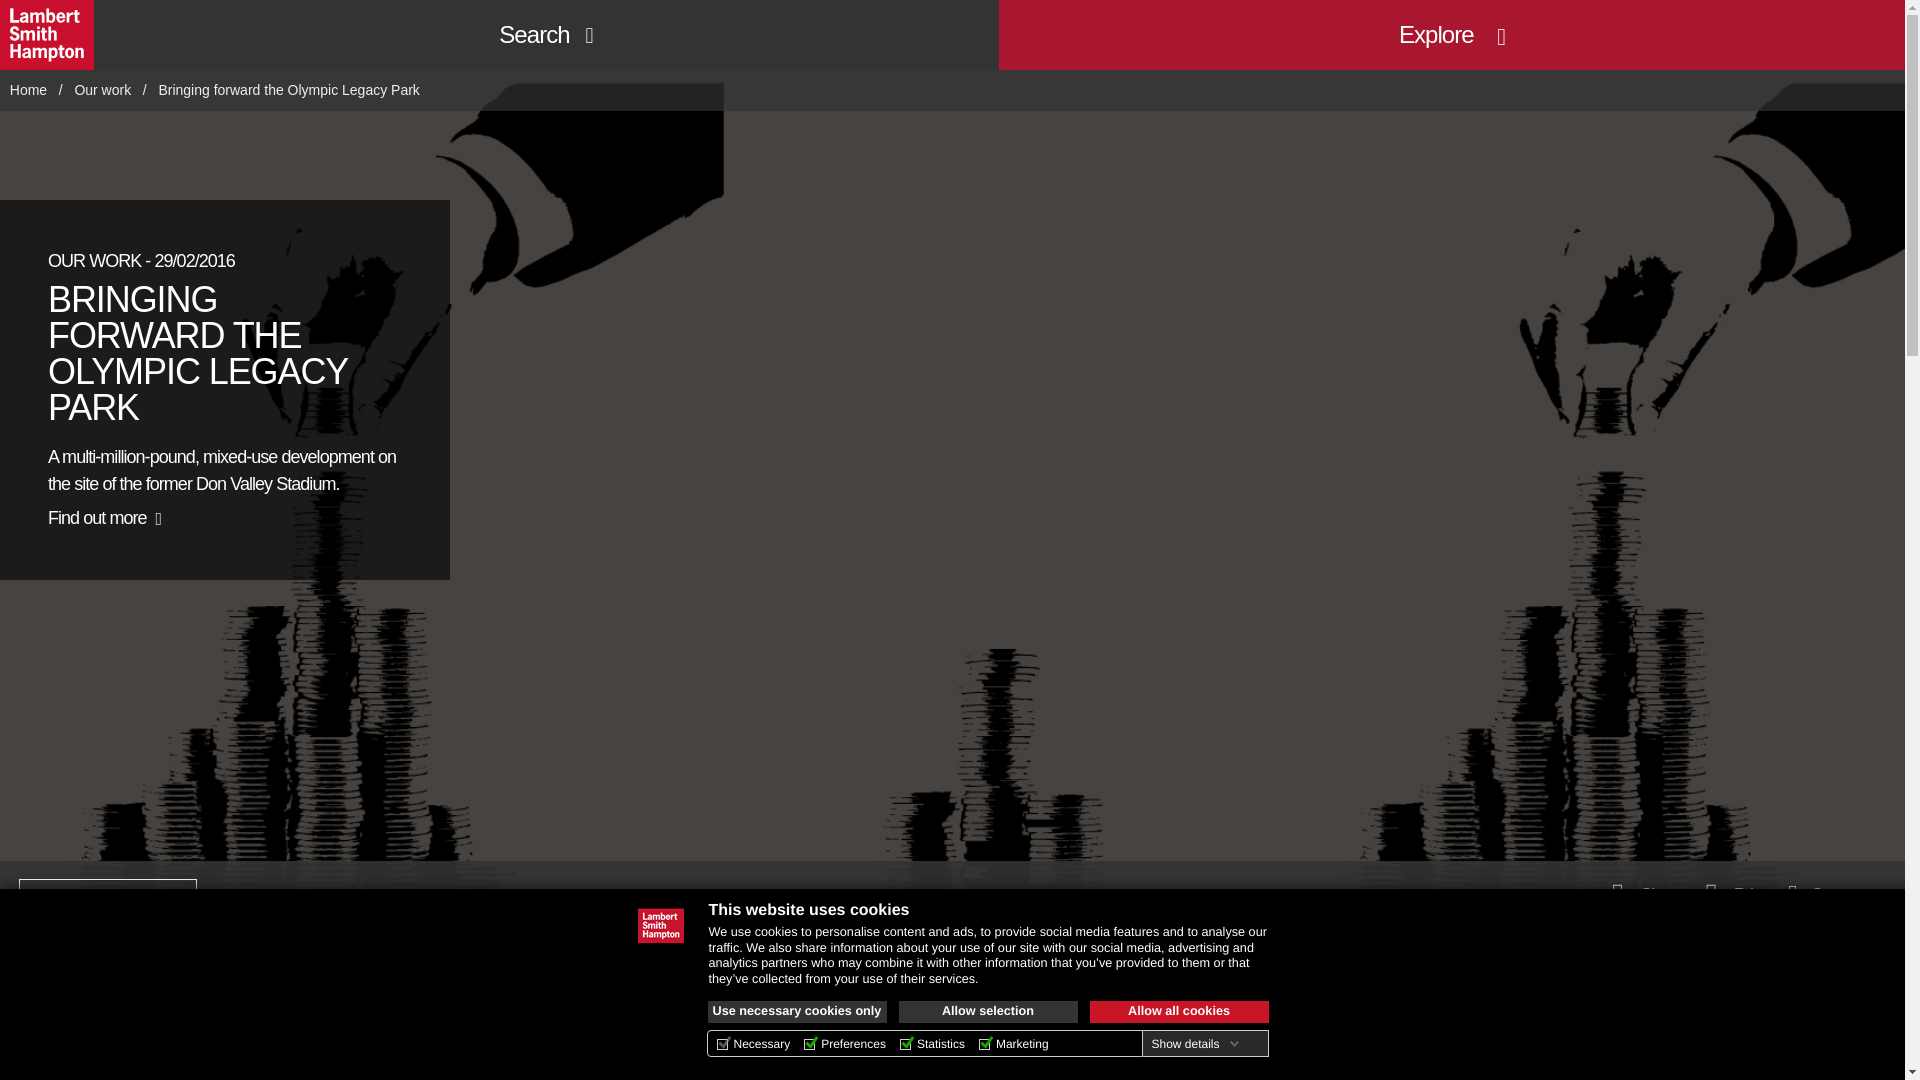  What do you see at coordinates (798, 1012) in the screenshot?
I see `Use necessary cookies only` at bounding box center [798, 1012].